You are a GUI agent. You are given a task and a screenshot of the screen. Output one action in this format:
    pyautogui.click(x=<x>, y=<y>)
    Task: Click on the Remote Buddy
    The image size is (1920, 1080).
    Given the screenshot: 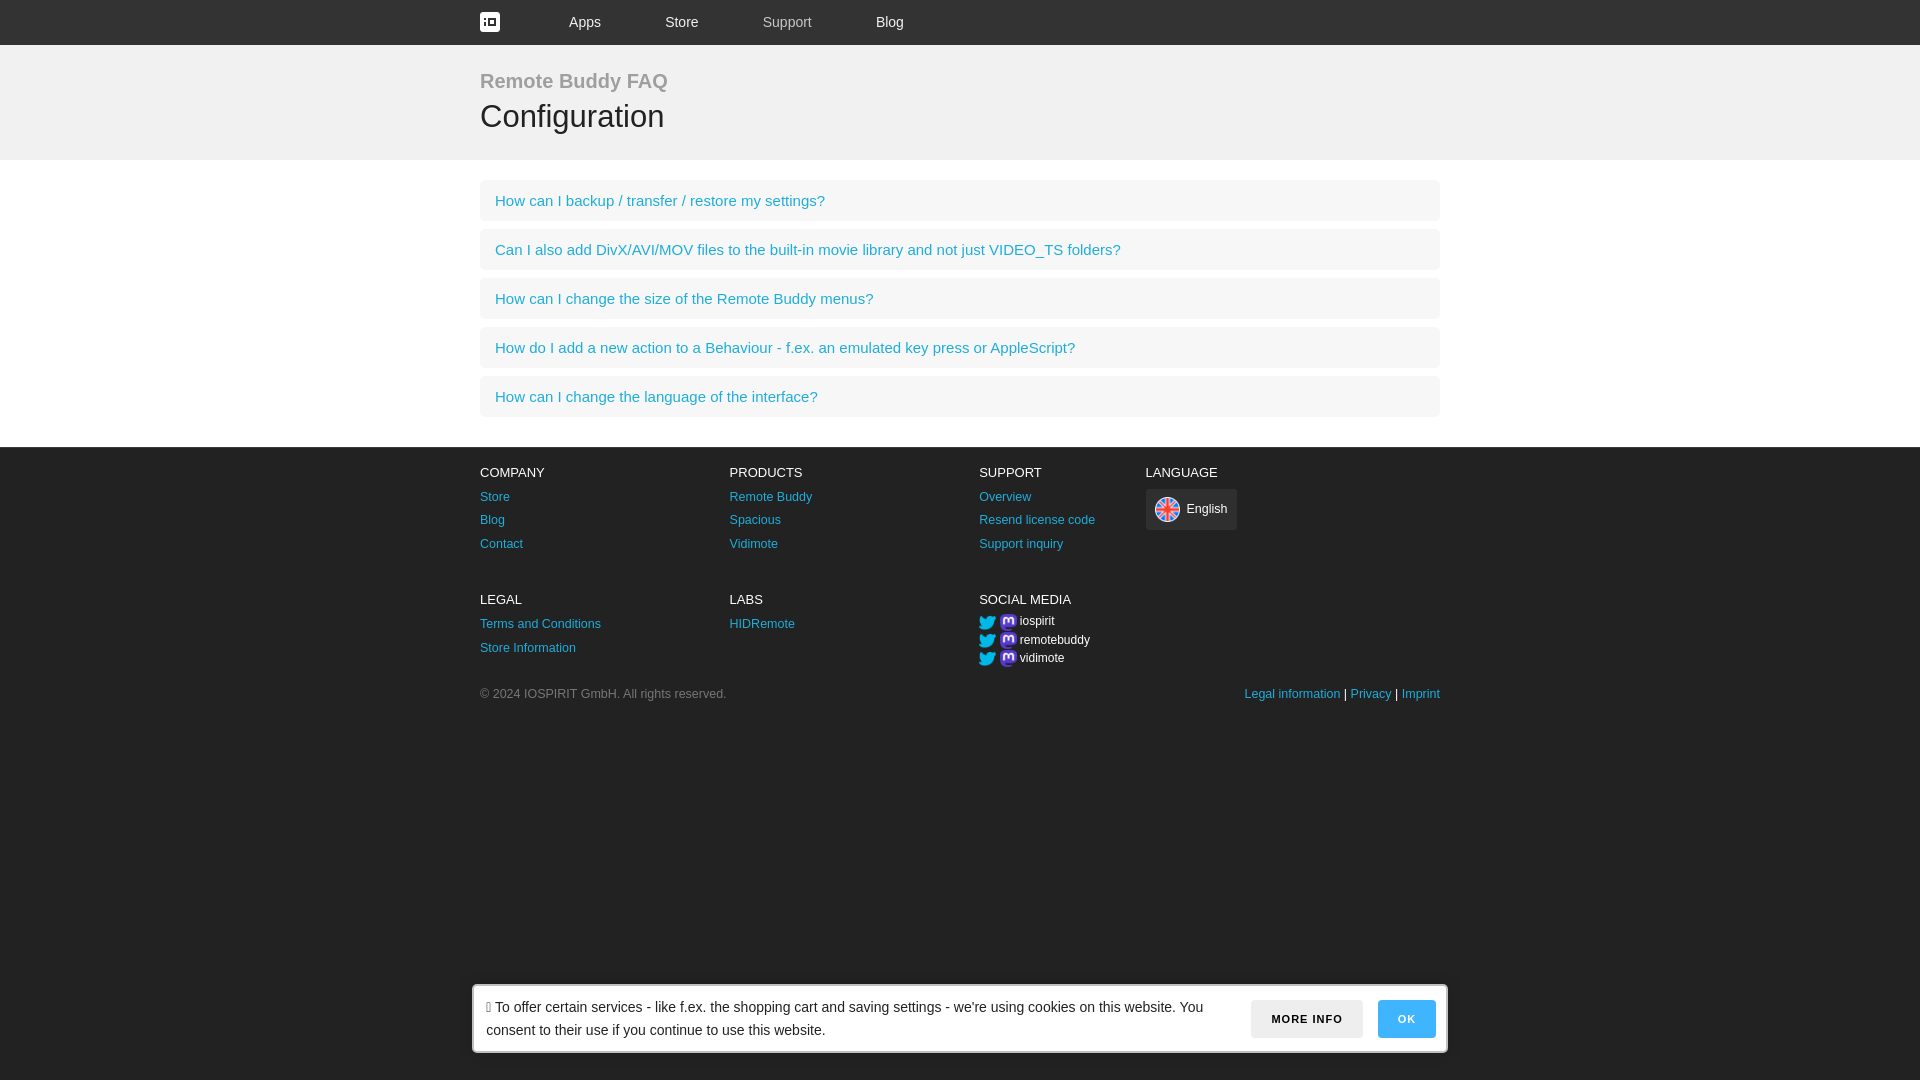 What is the action you would take?
    pyautogui.click(x=770, y=497)
    